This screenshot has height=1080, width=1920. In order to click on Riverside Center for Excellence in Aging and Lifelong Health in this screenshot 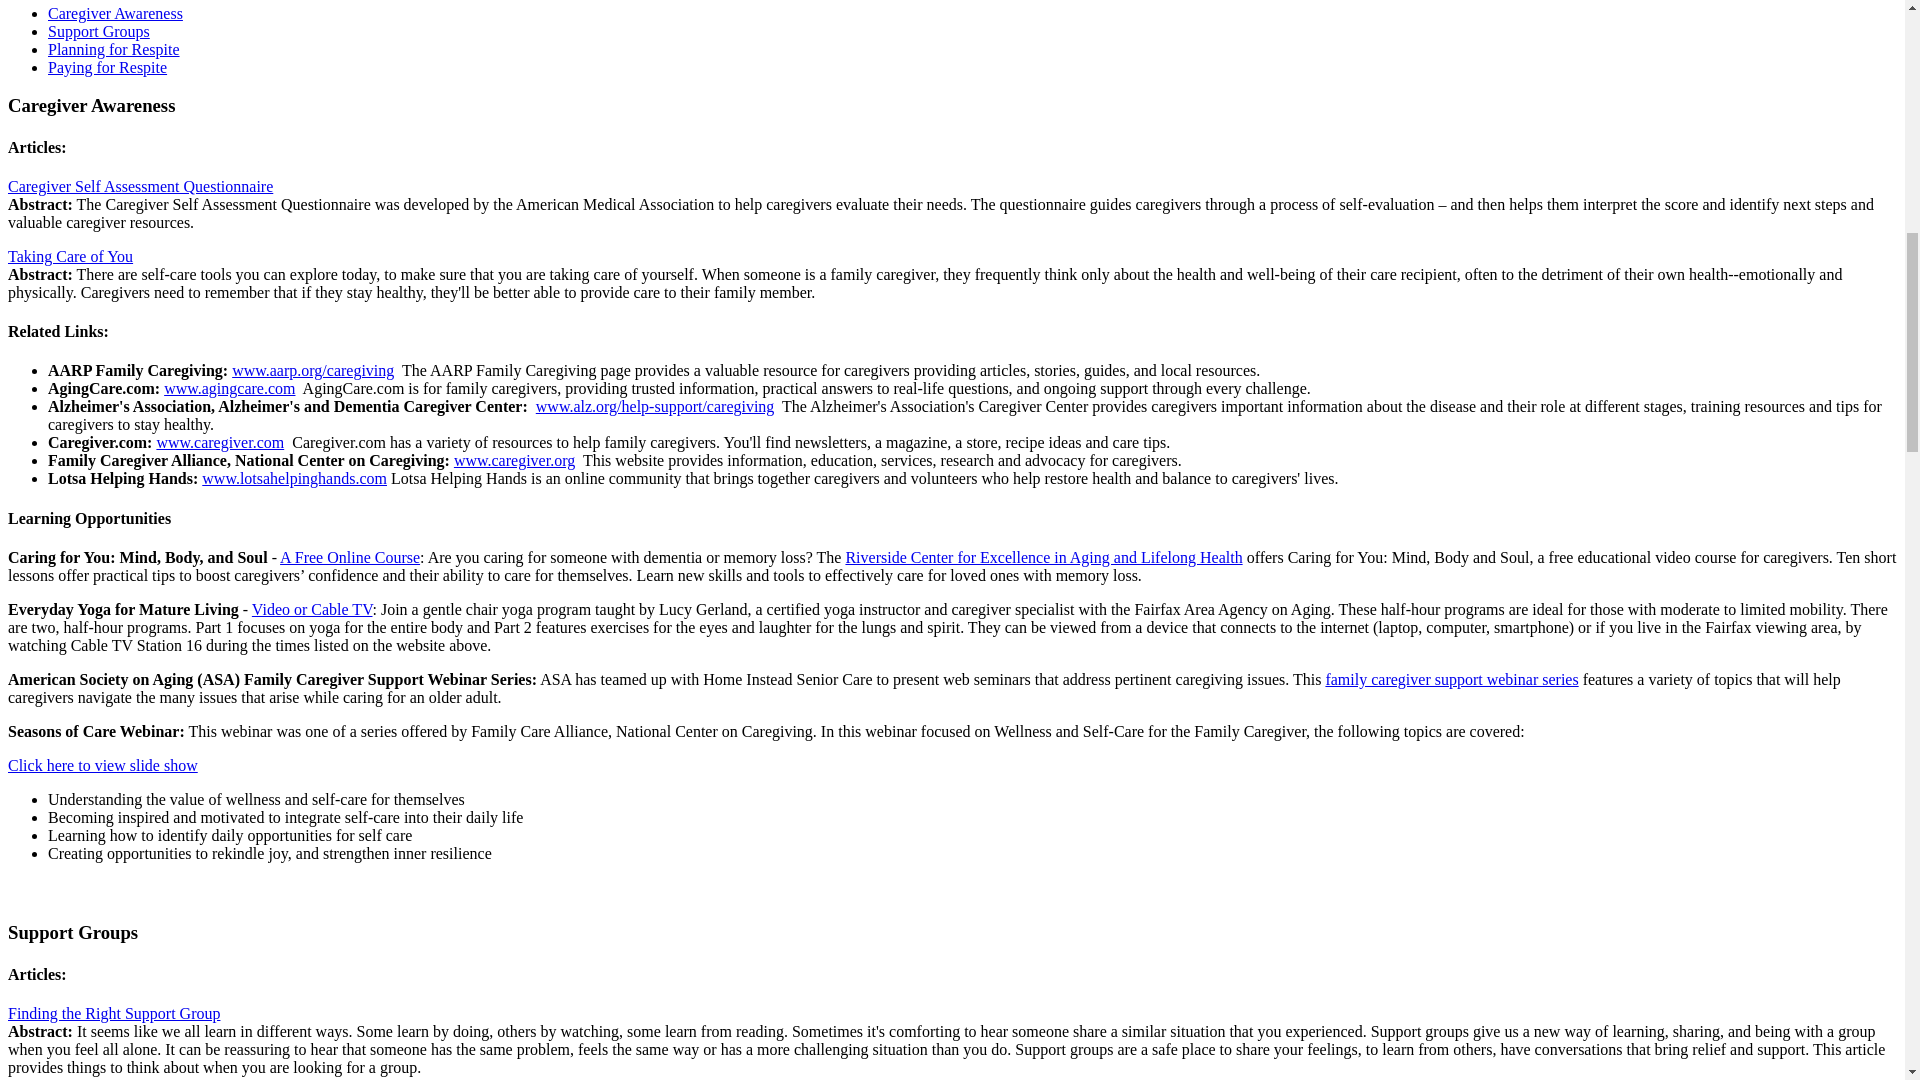, I will do `click(1043, 556)`.